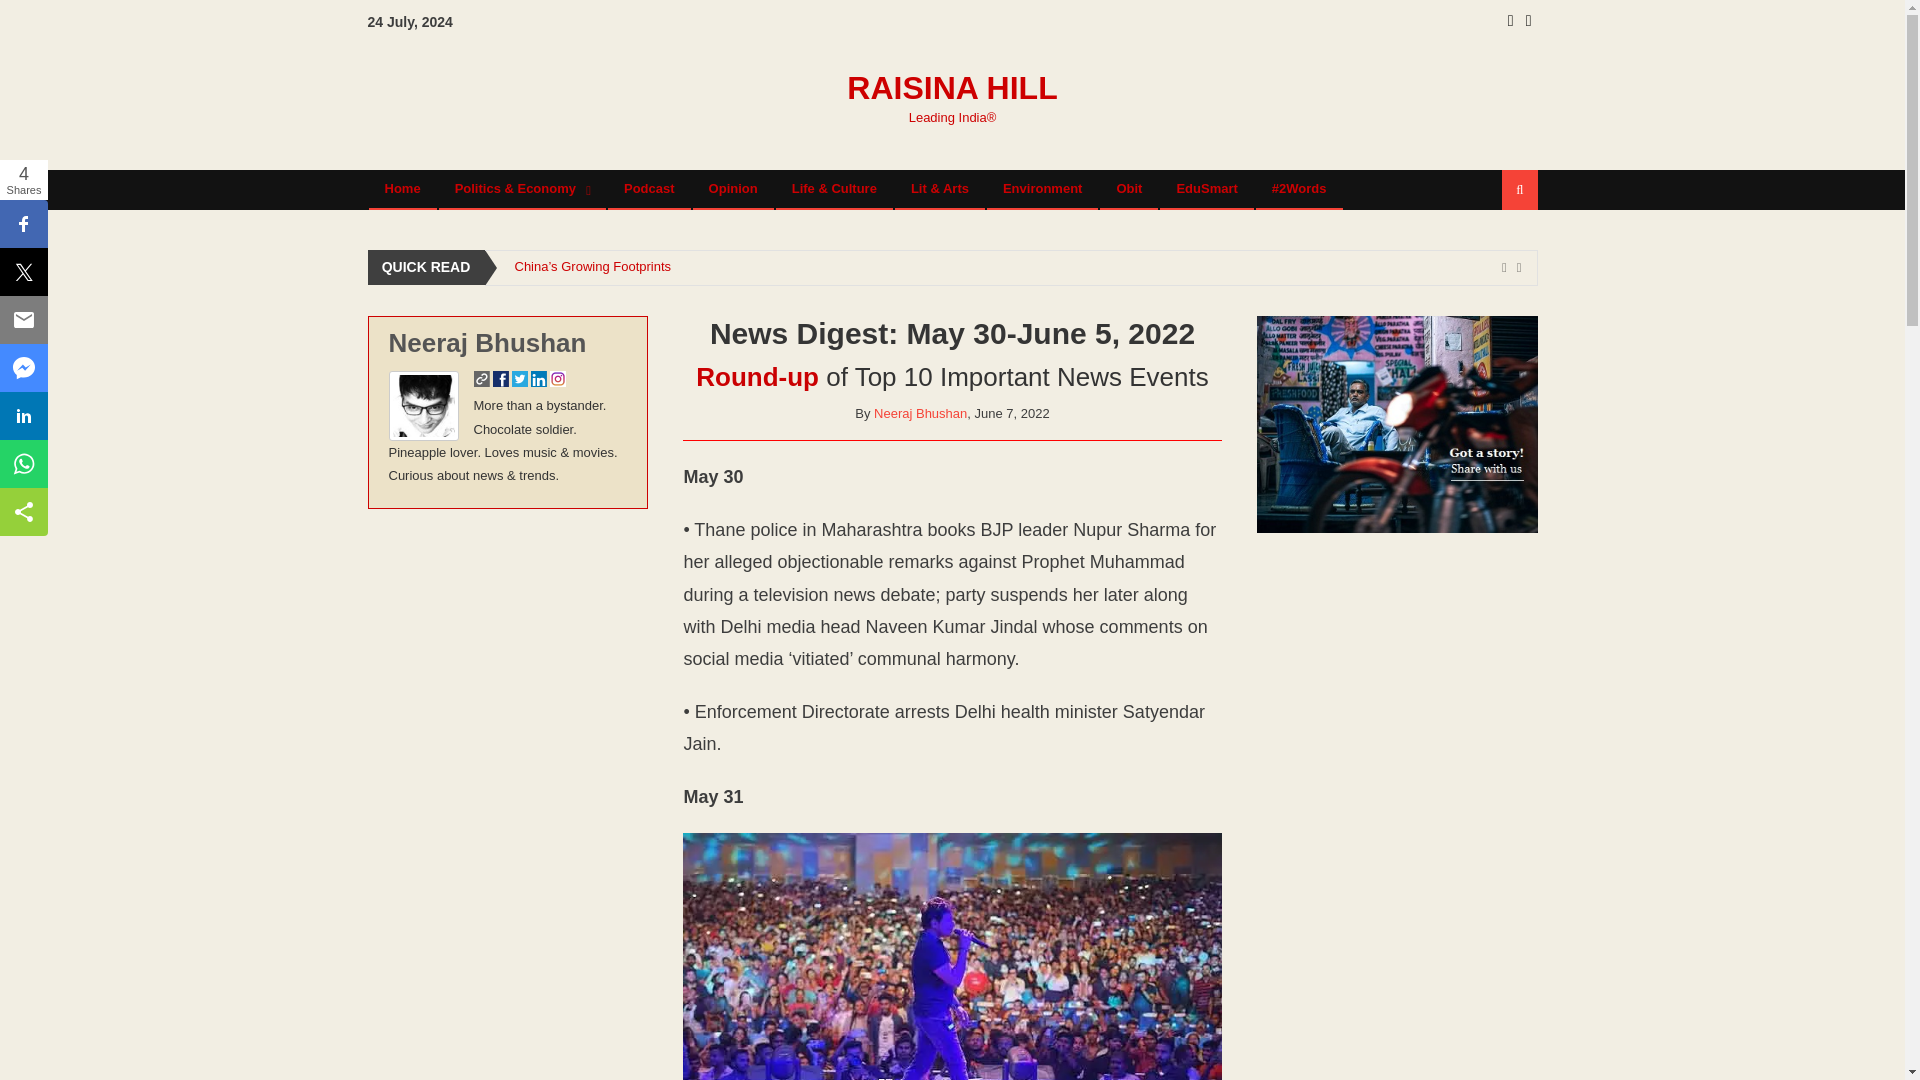  What do you see at coordinates (648, 188) in the screenshot?
I see `Podcast` at bounding box center [648, 188].